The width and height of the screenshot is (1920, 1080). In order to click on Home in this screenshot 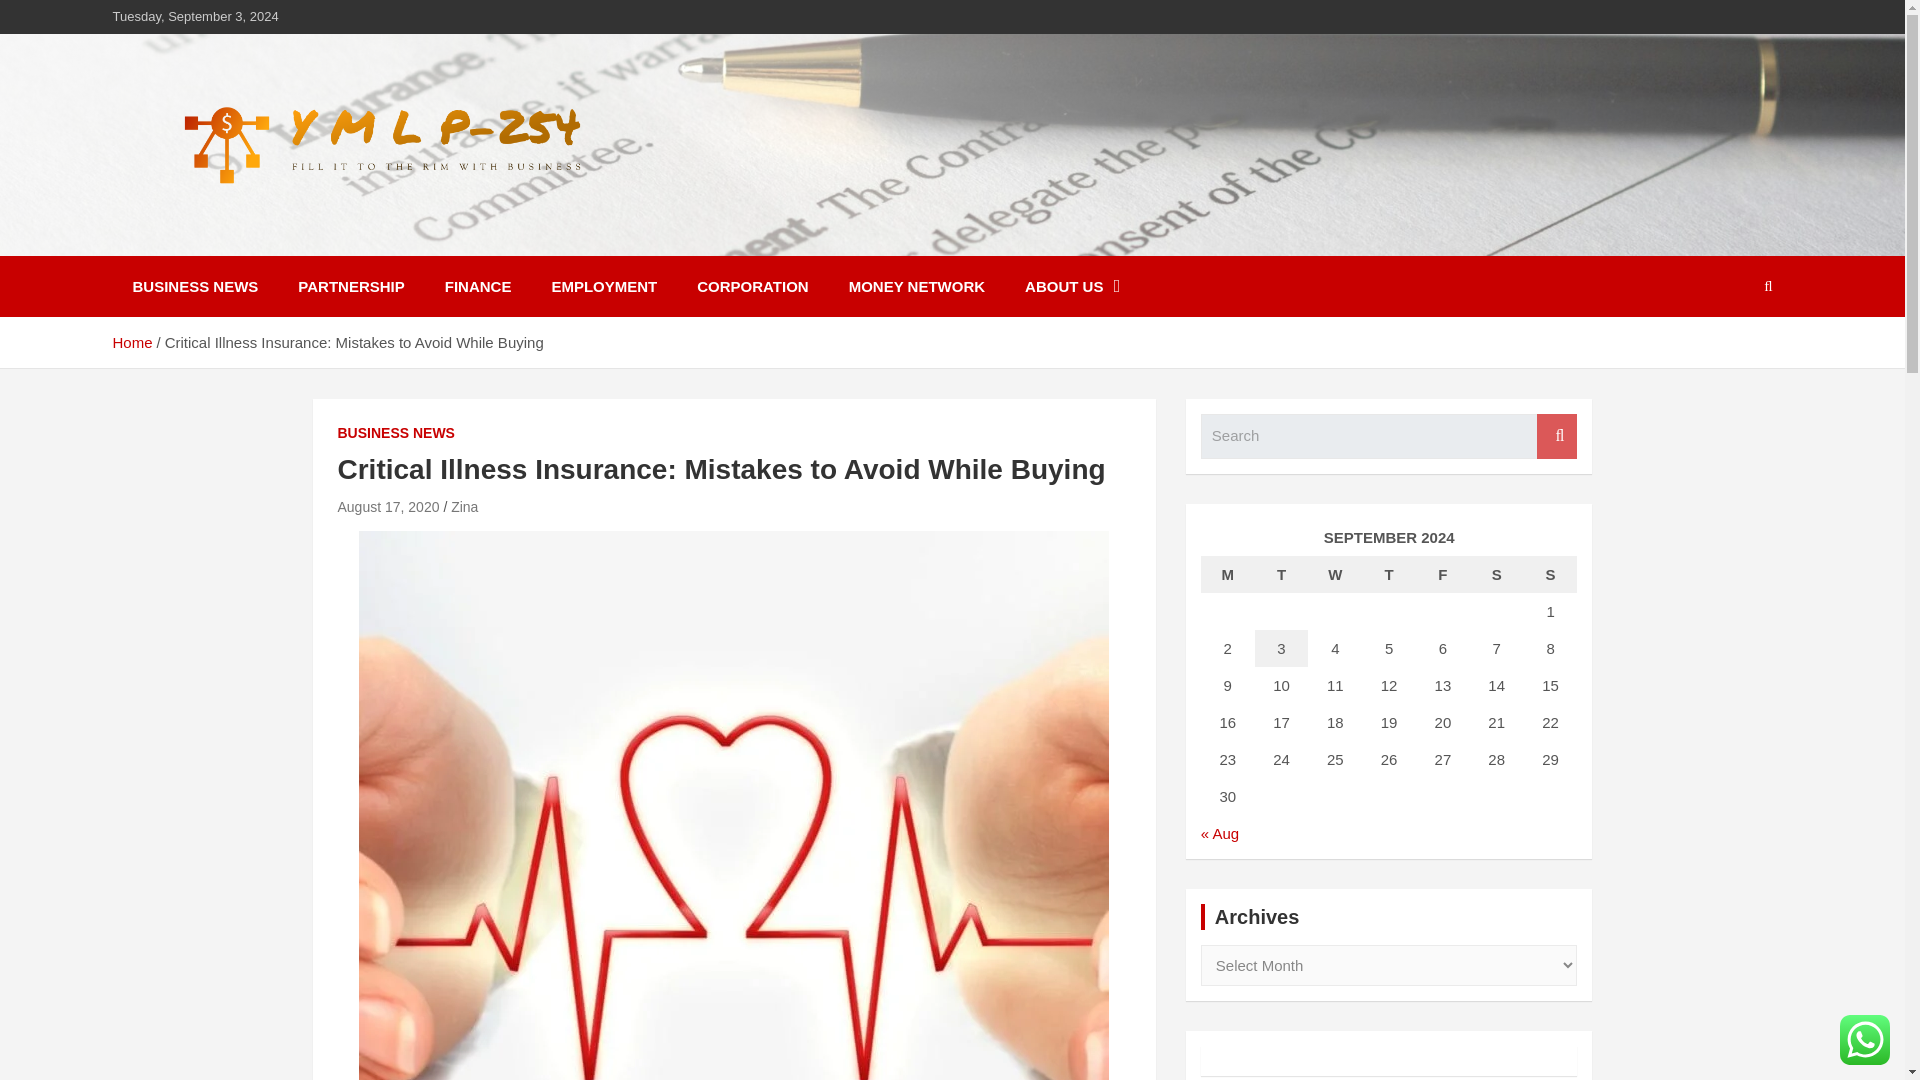, I will do `click(131, 342)`.